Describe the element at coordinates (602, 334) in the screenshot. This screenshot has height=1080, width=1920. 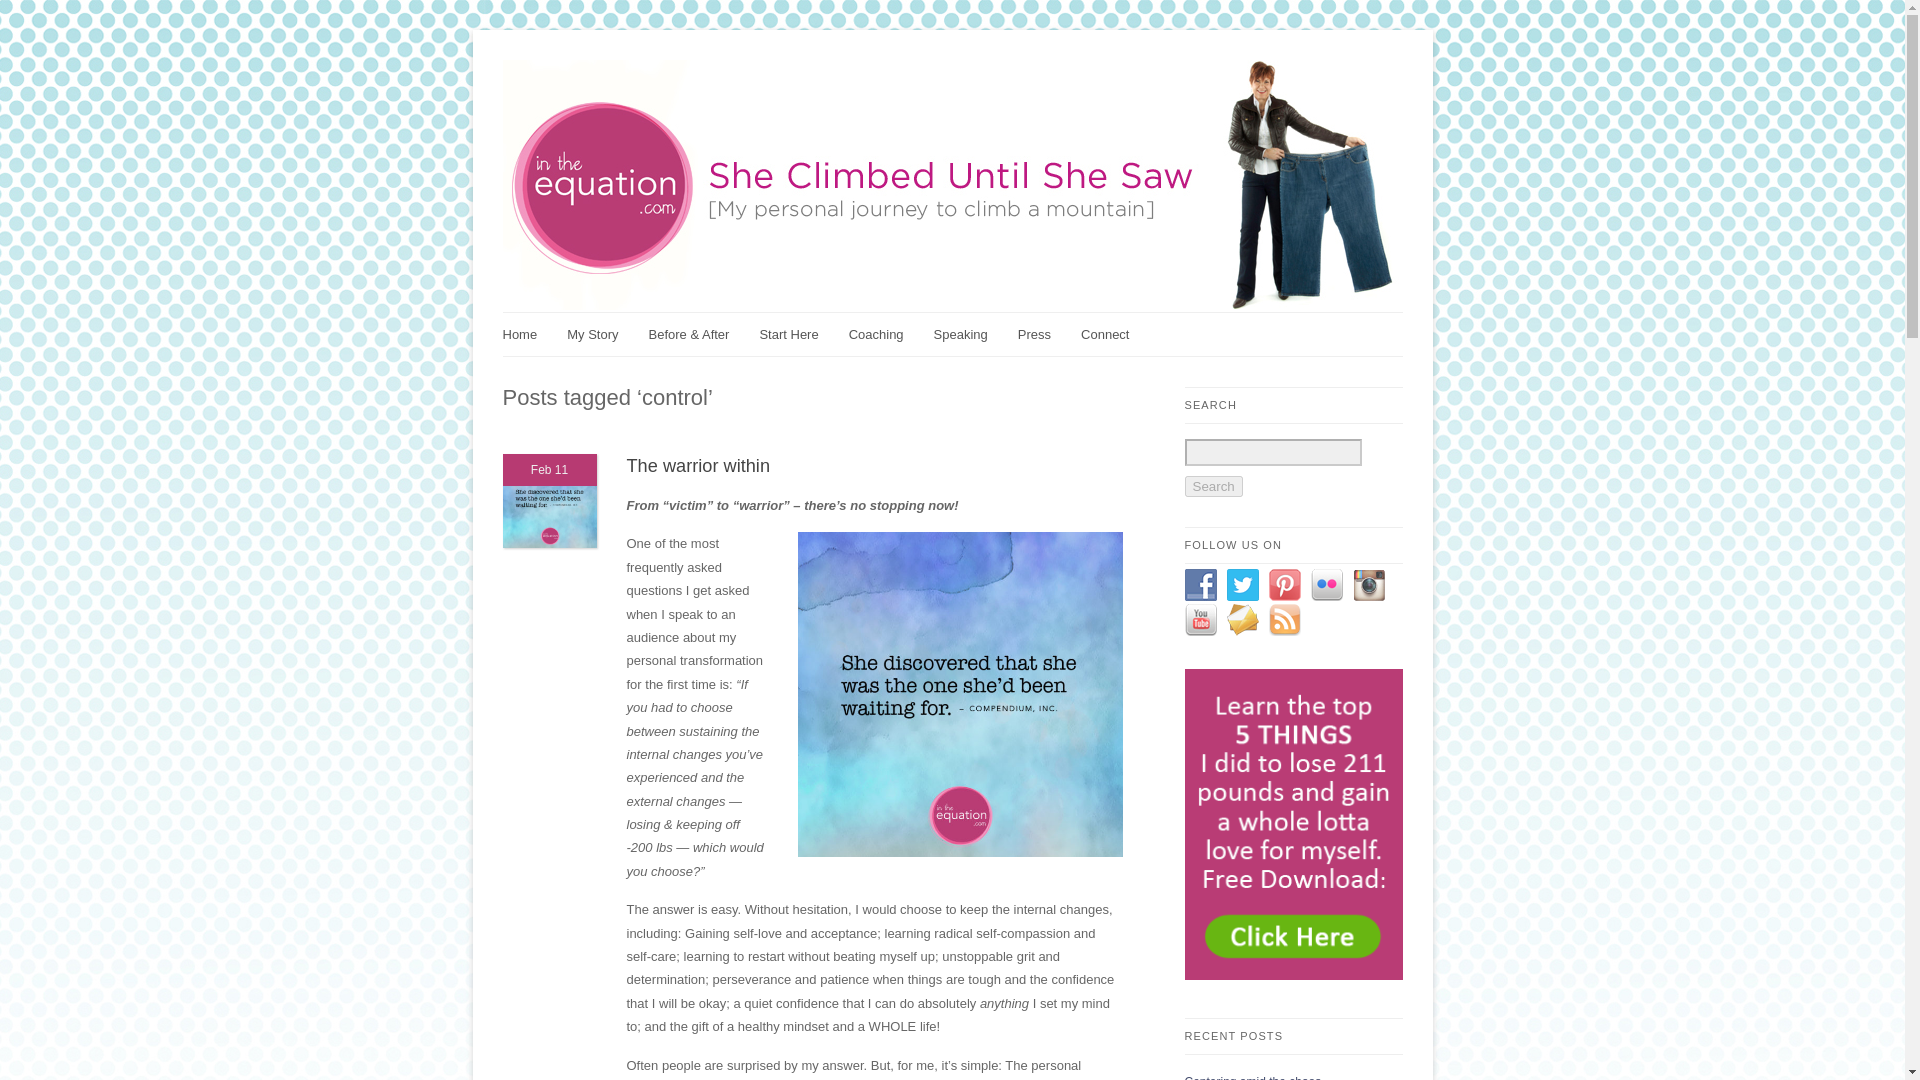
I see `My Story` at that location.